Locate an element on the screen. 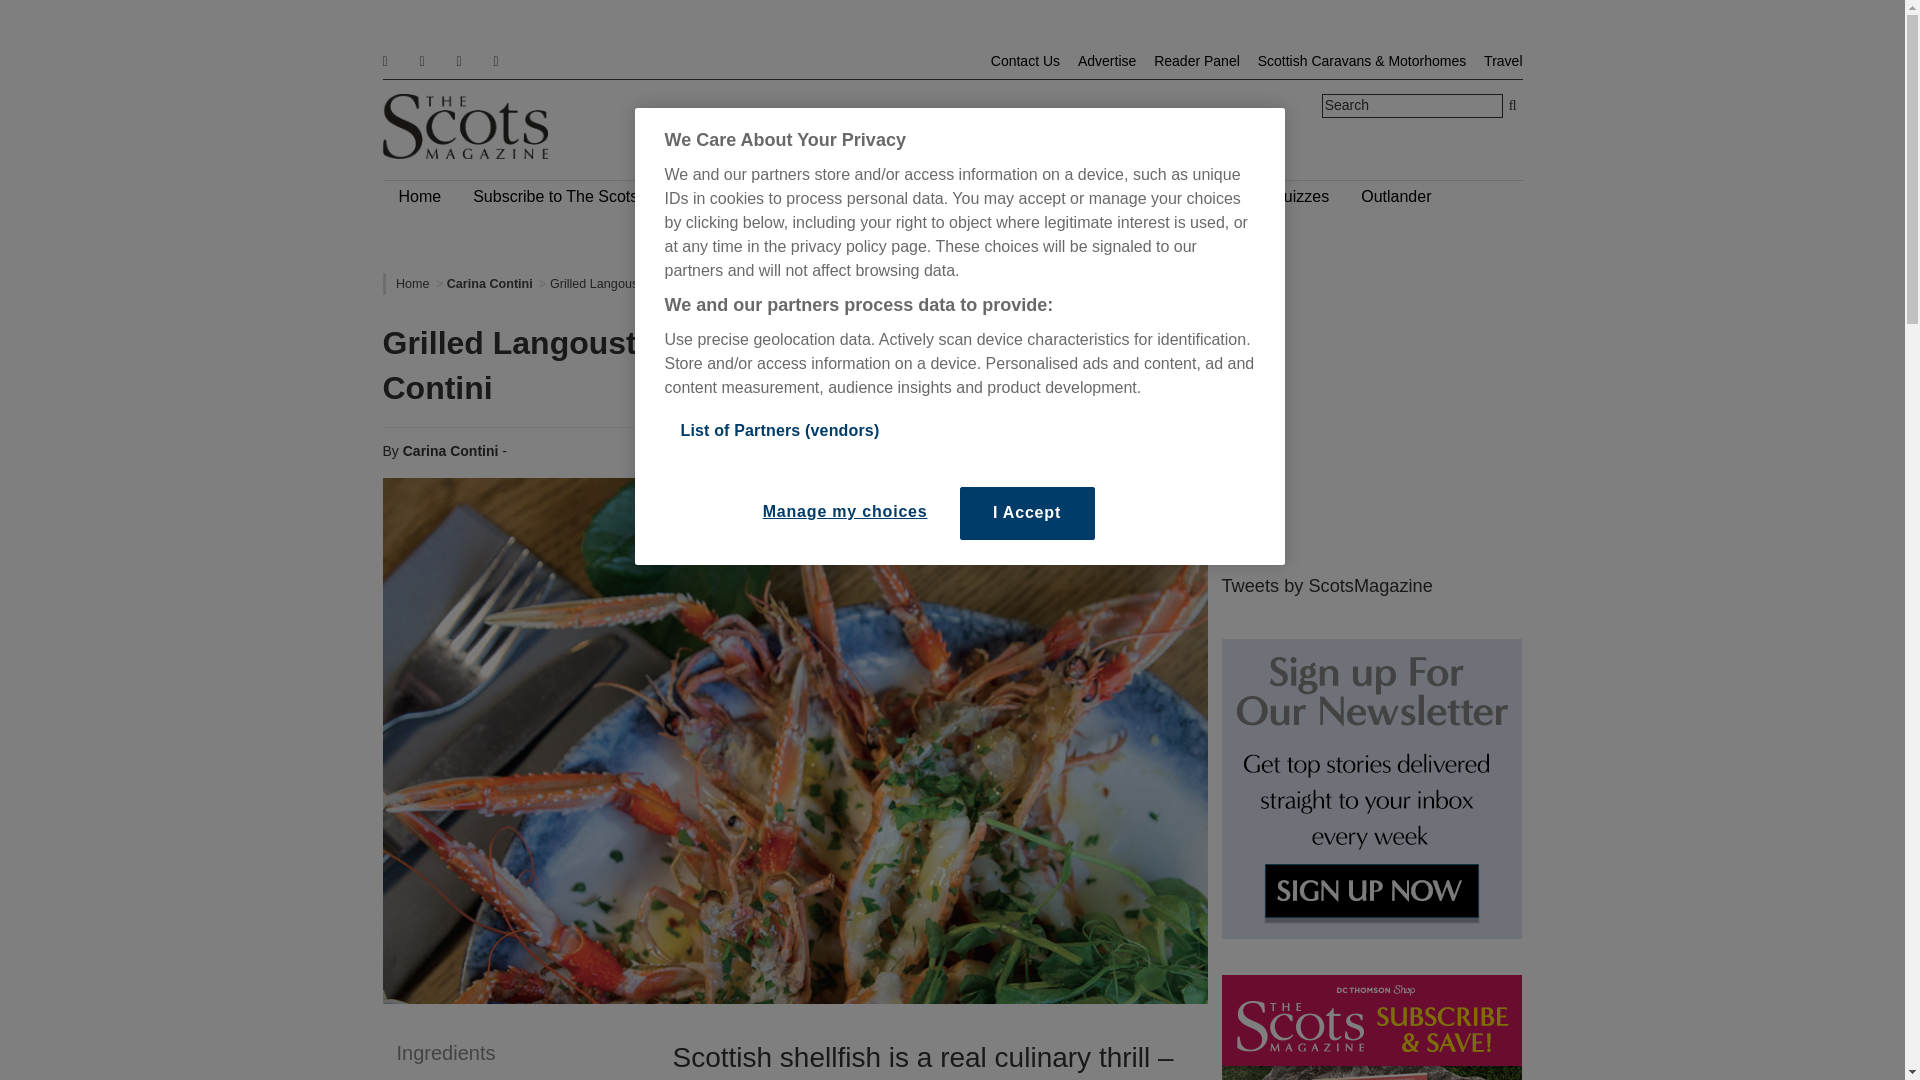 Image resolution: width=1920 pixels, height=1080 pixels. The Scots Magazine is located at coordinates (464, 126).